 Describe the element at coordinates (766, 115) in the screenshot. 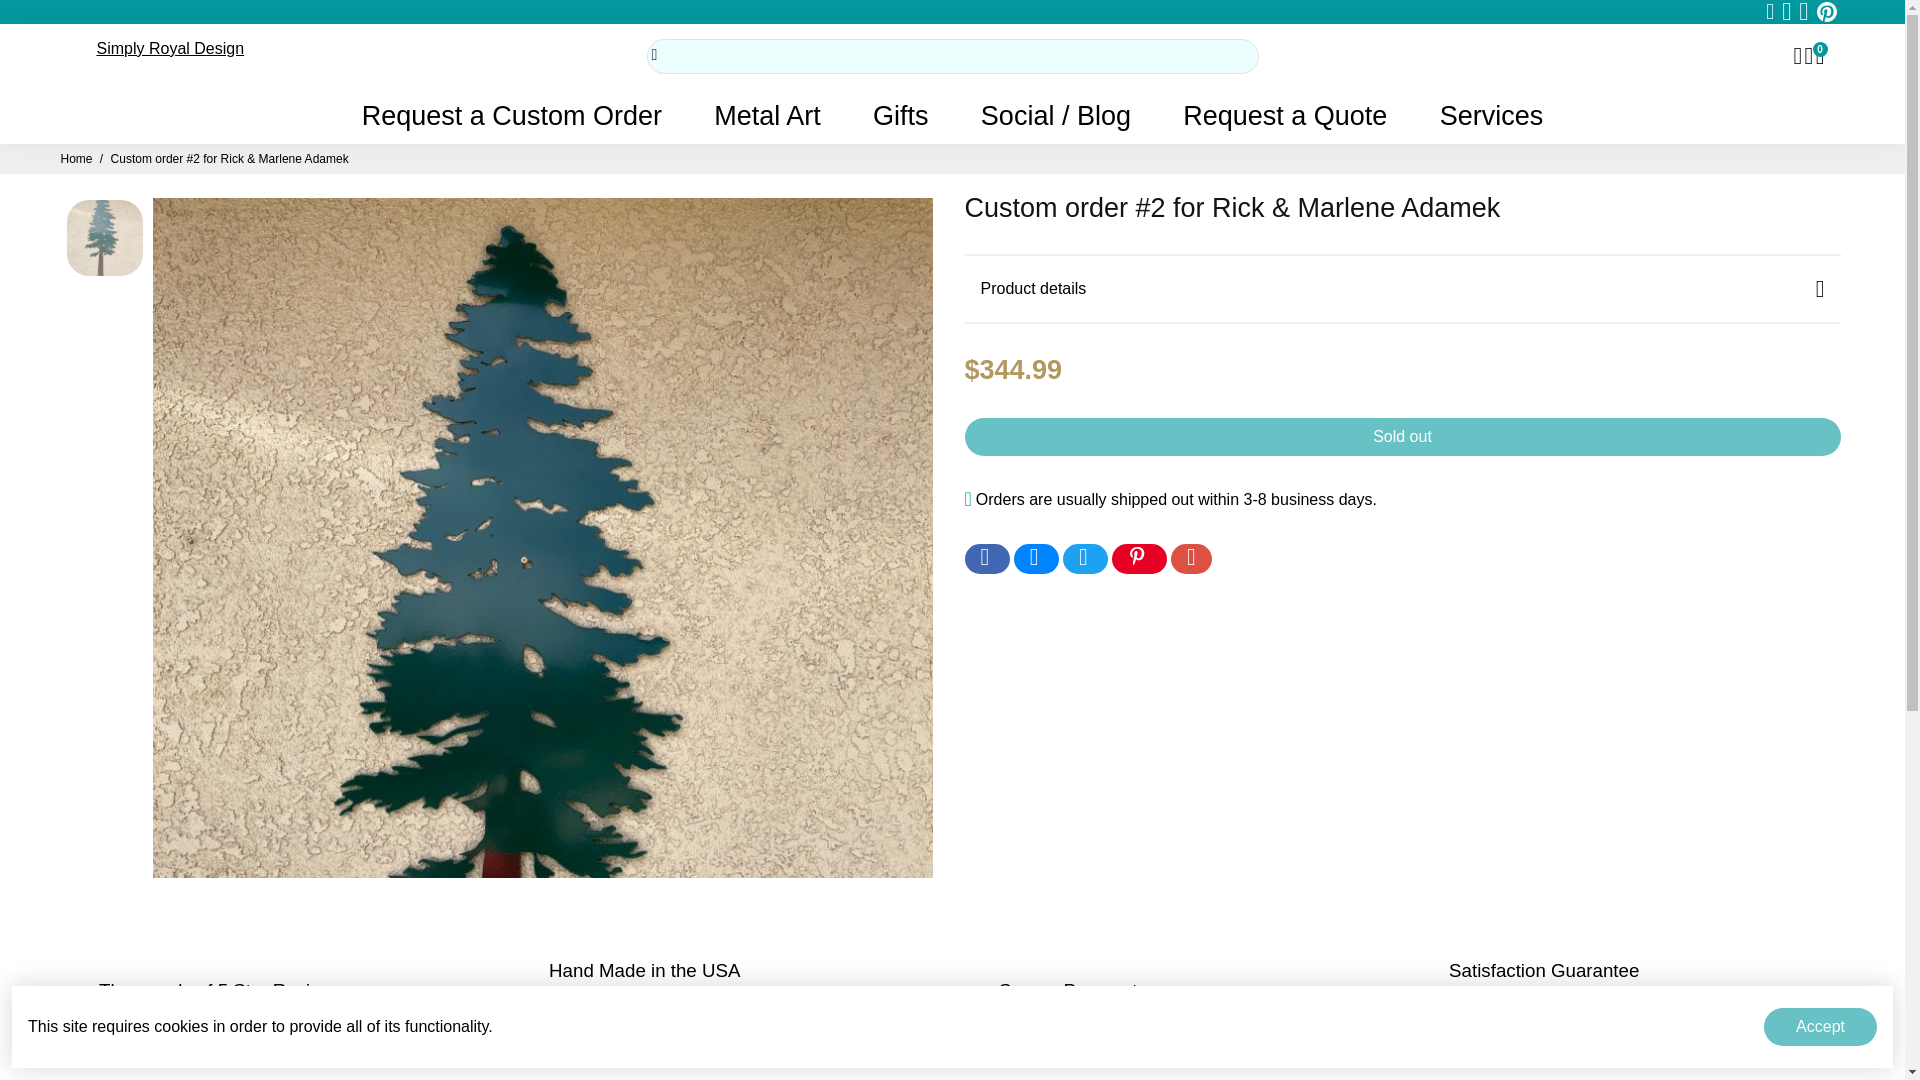

I see `Metal Art` at that location.